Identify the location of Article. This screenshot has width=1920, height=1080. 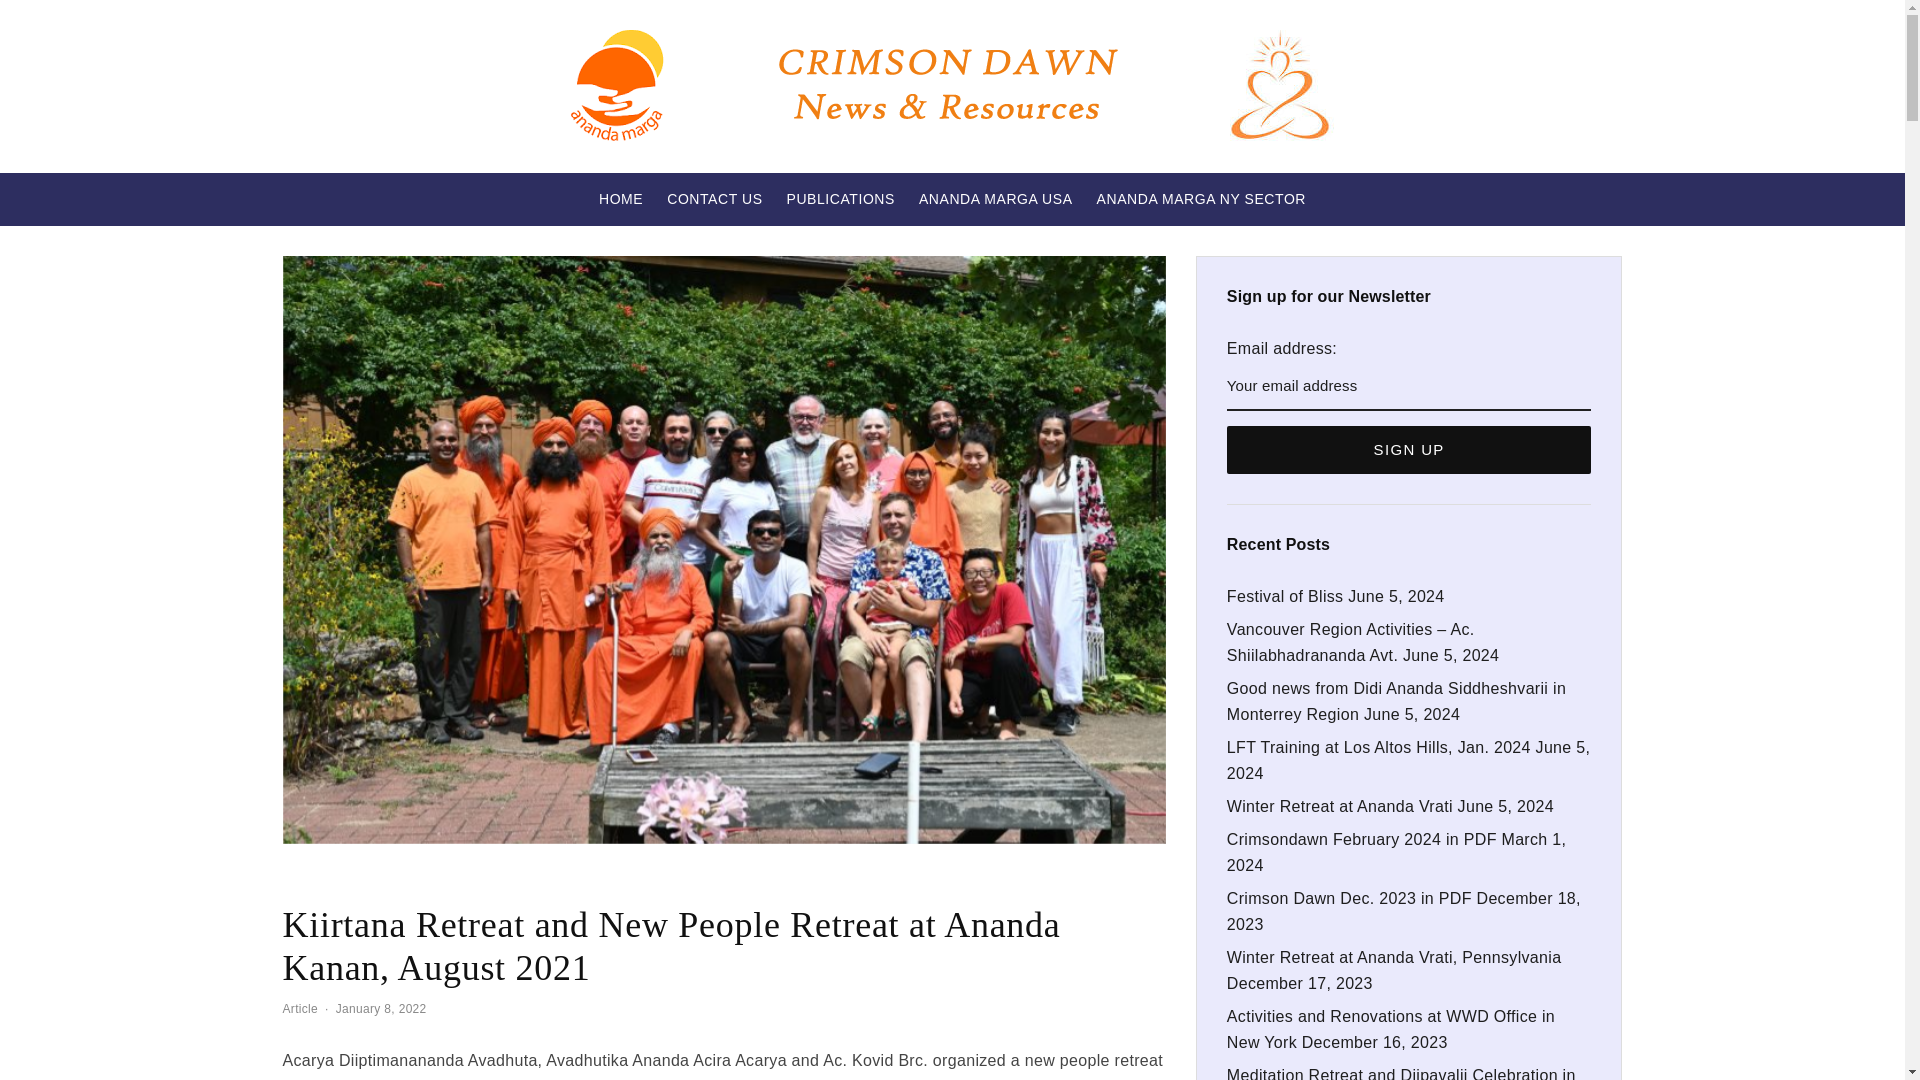
(300, 1010).